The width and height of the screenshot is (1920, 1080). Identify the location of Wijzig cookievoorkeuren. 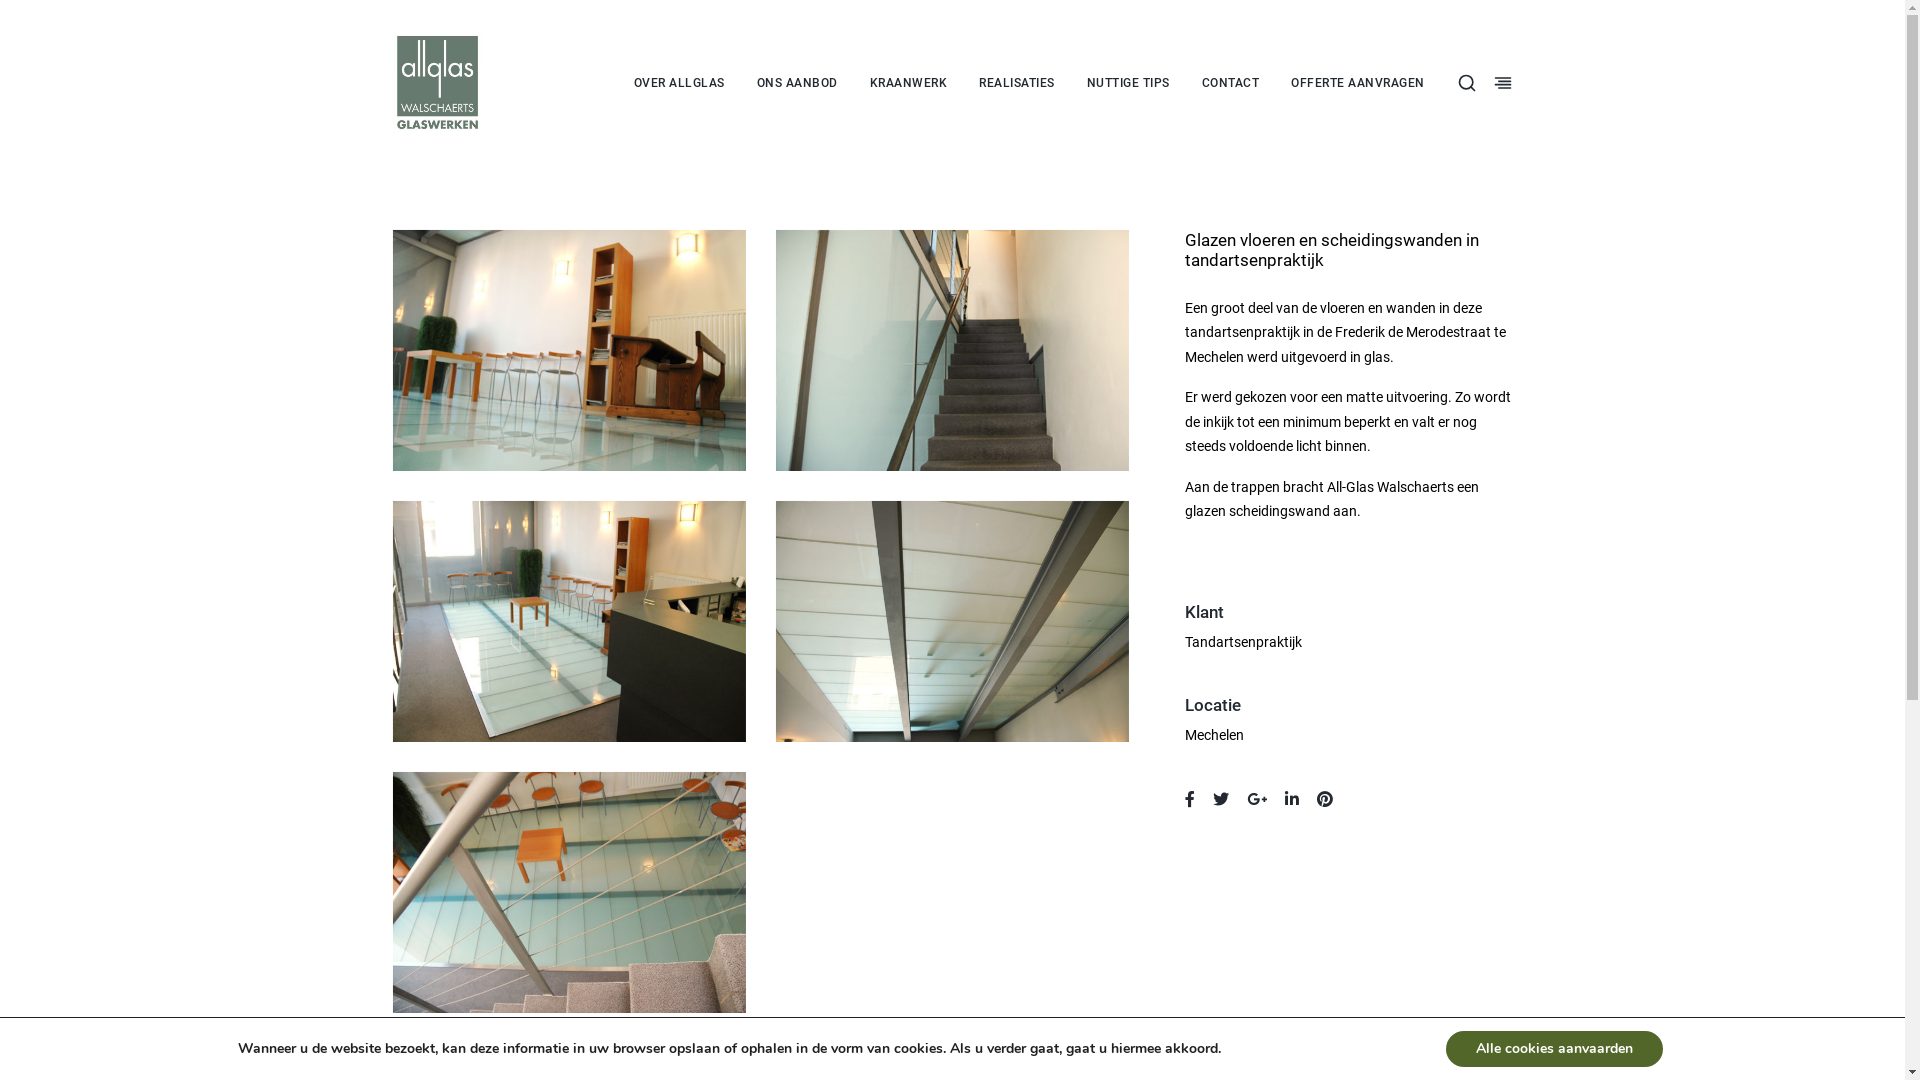
(1304, 1049).